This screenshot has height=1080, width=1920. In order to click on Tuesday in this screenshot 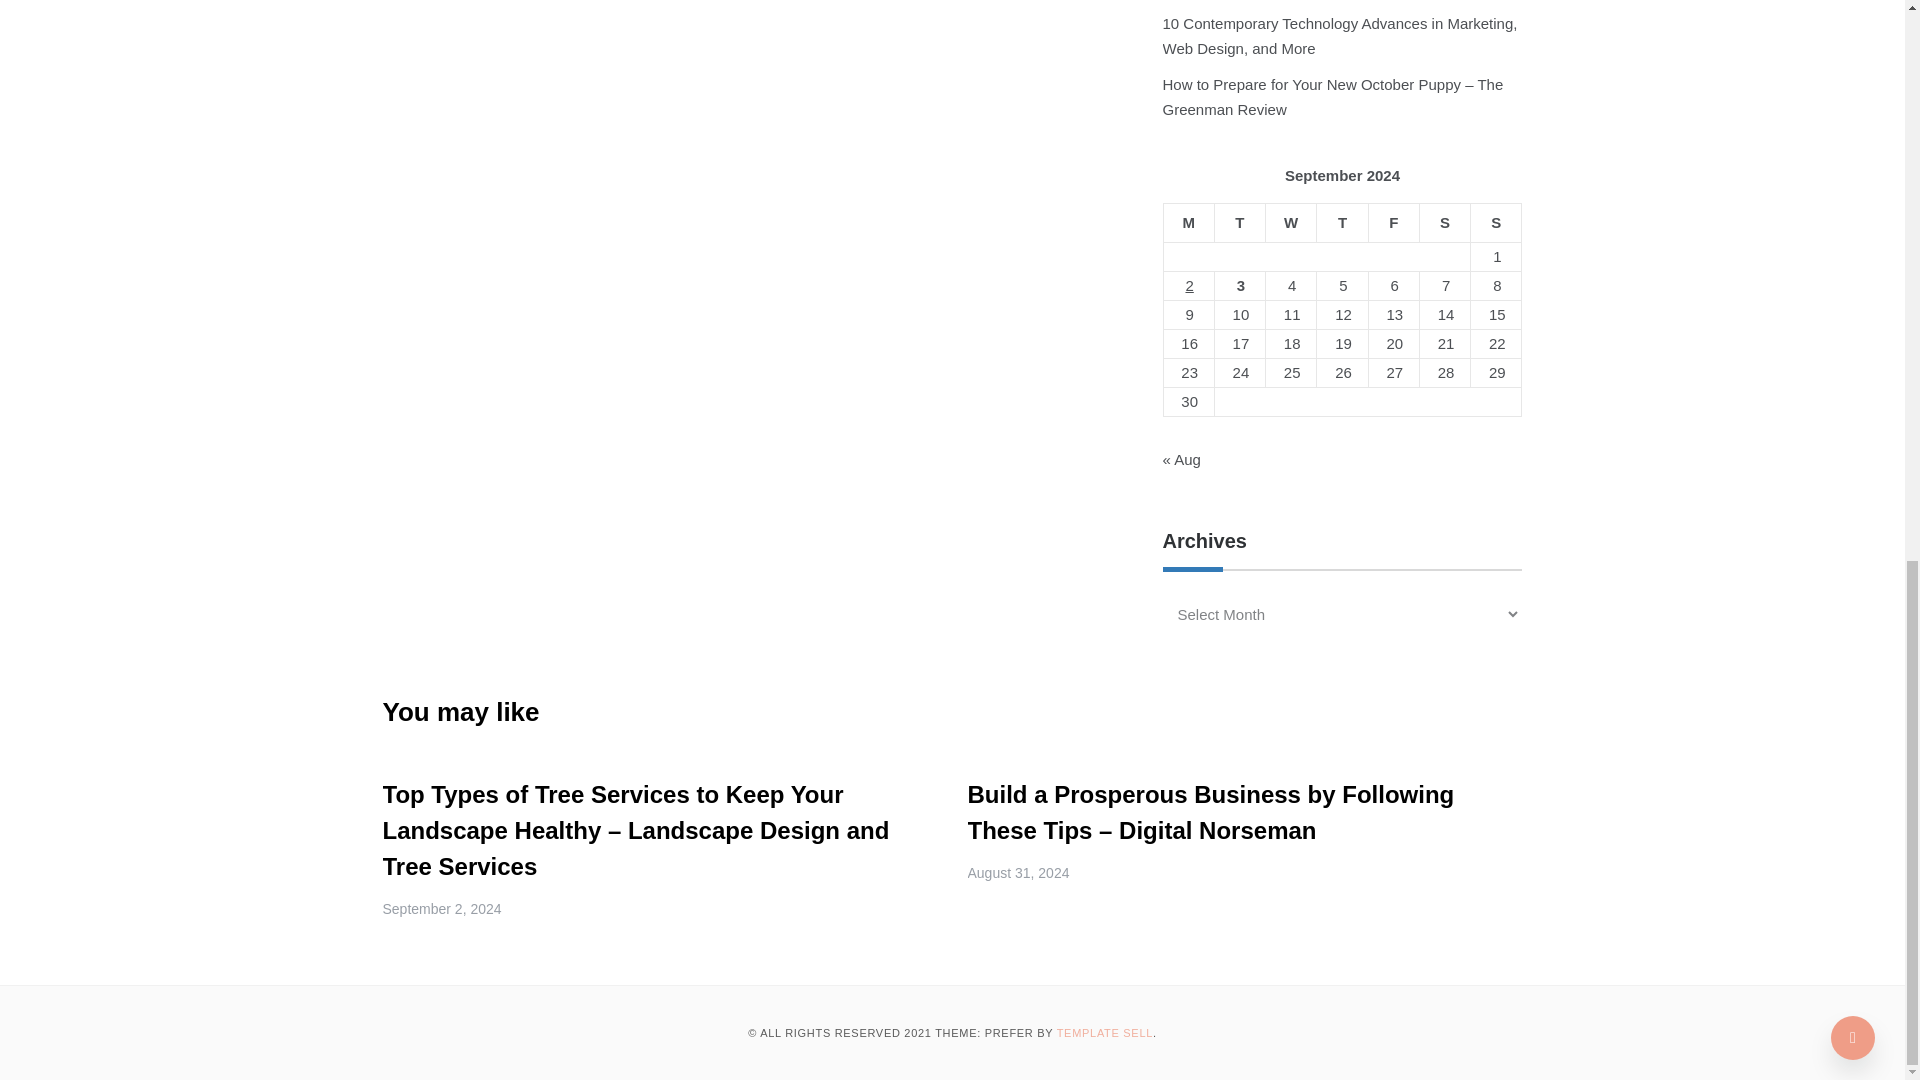, I will do `click(1239, 224)`.